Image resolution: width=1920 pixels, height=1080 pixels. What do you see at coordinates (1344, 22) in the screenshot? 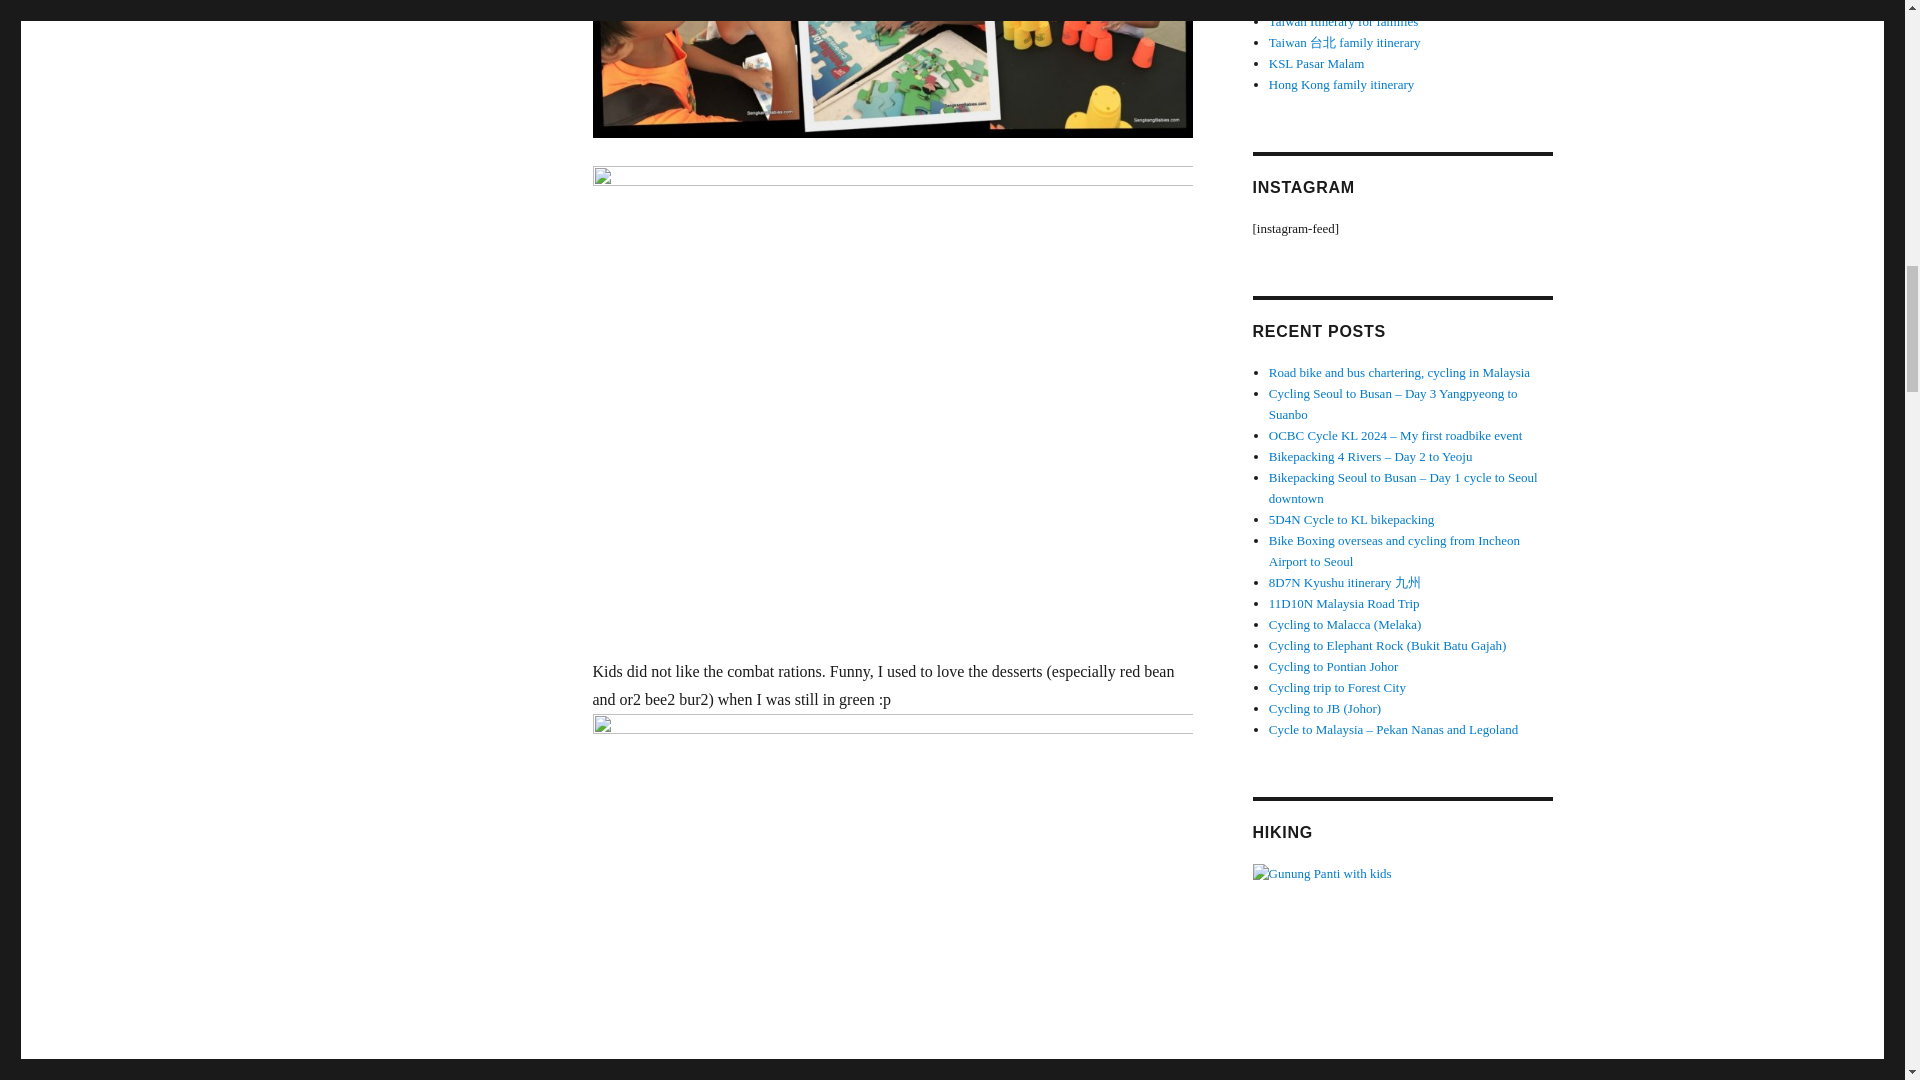
I see `Taiwan Itinerary for families` at bounding box center [1344, 22].